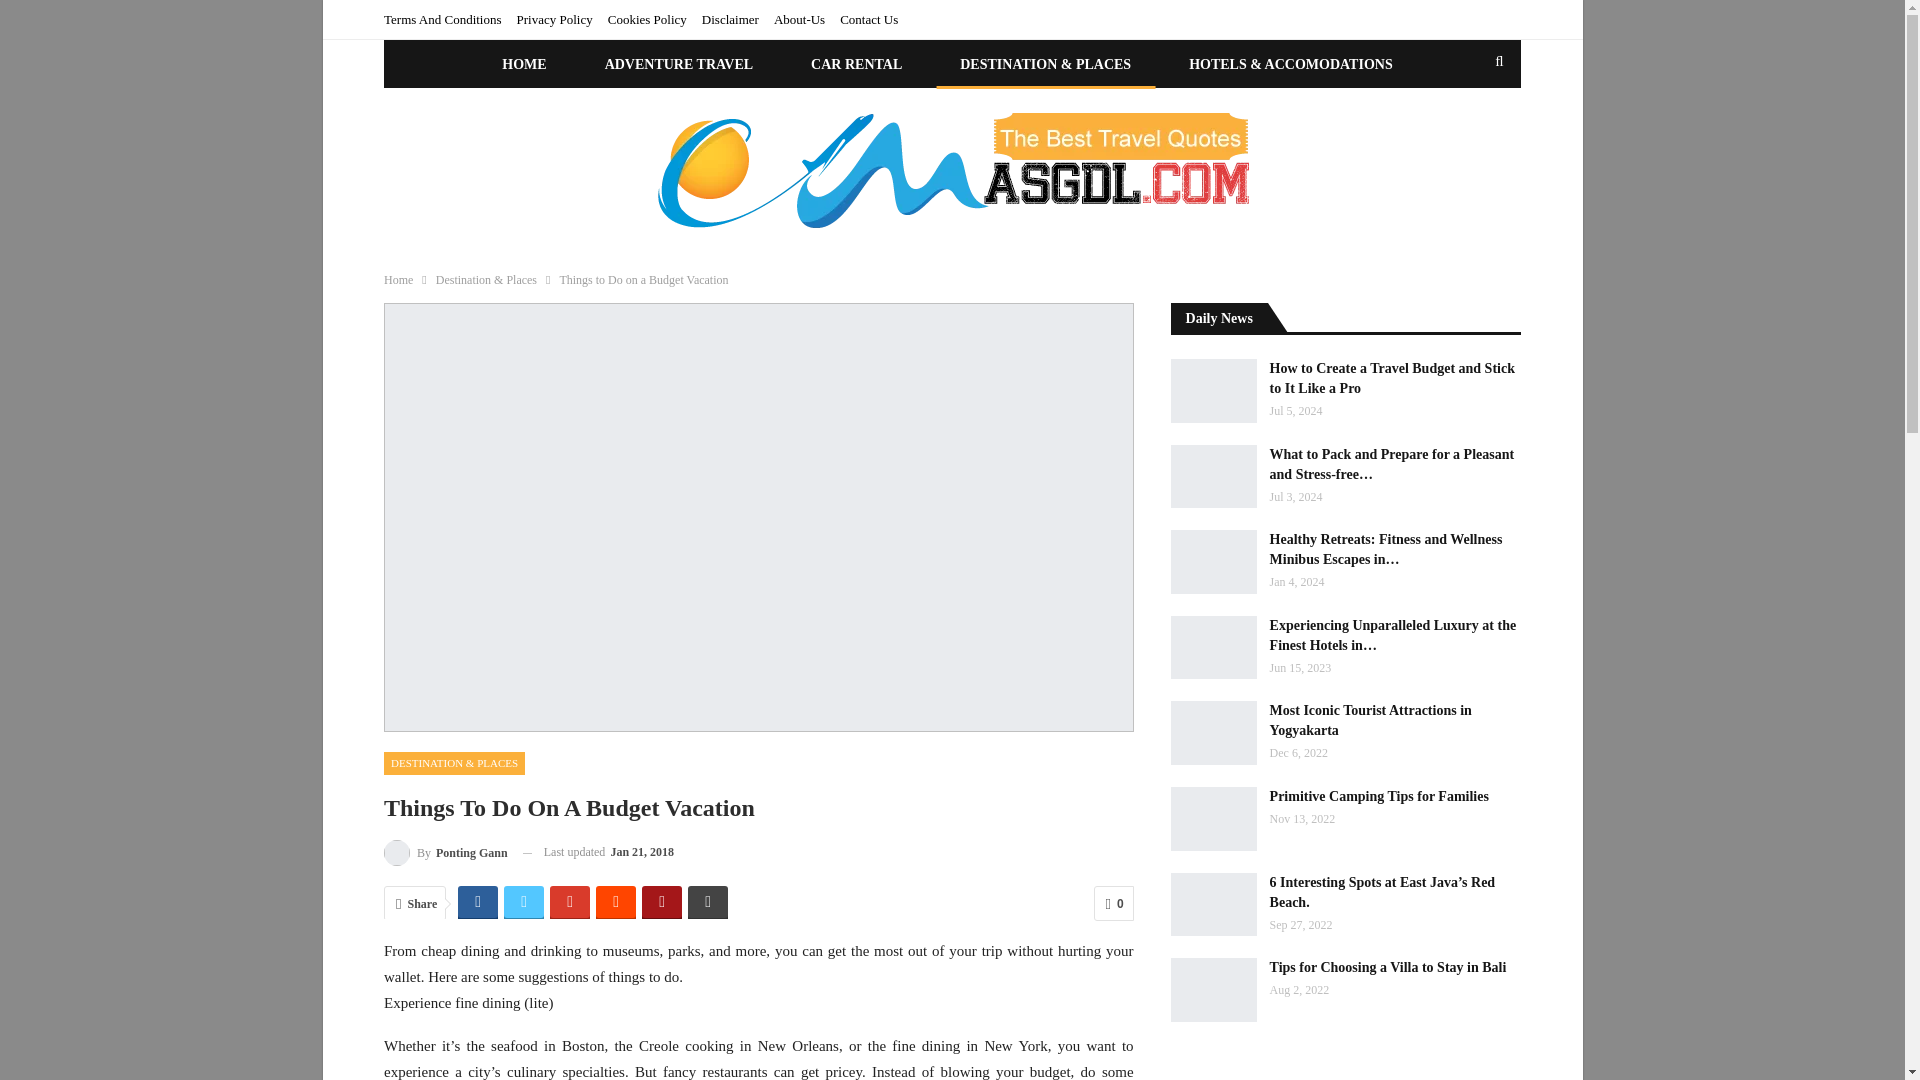 This screenshot has height=1080, width=1920. I want to click on Contact Us, so click(869, 19).